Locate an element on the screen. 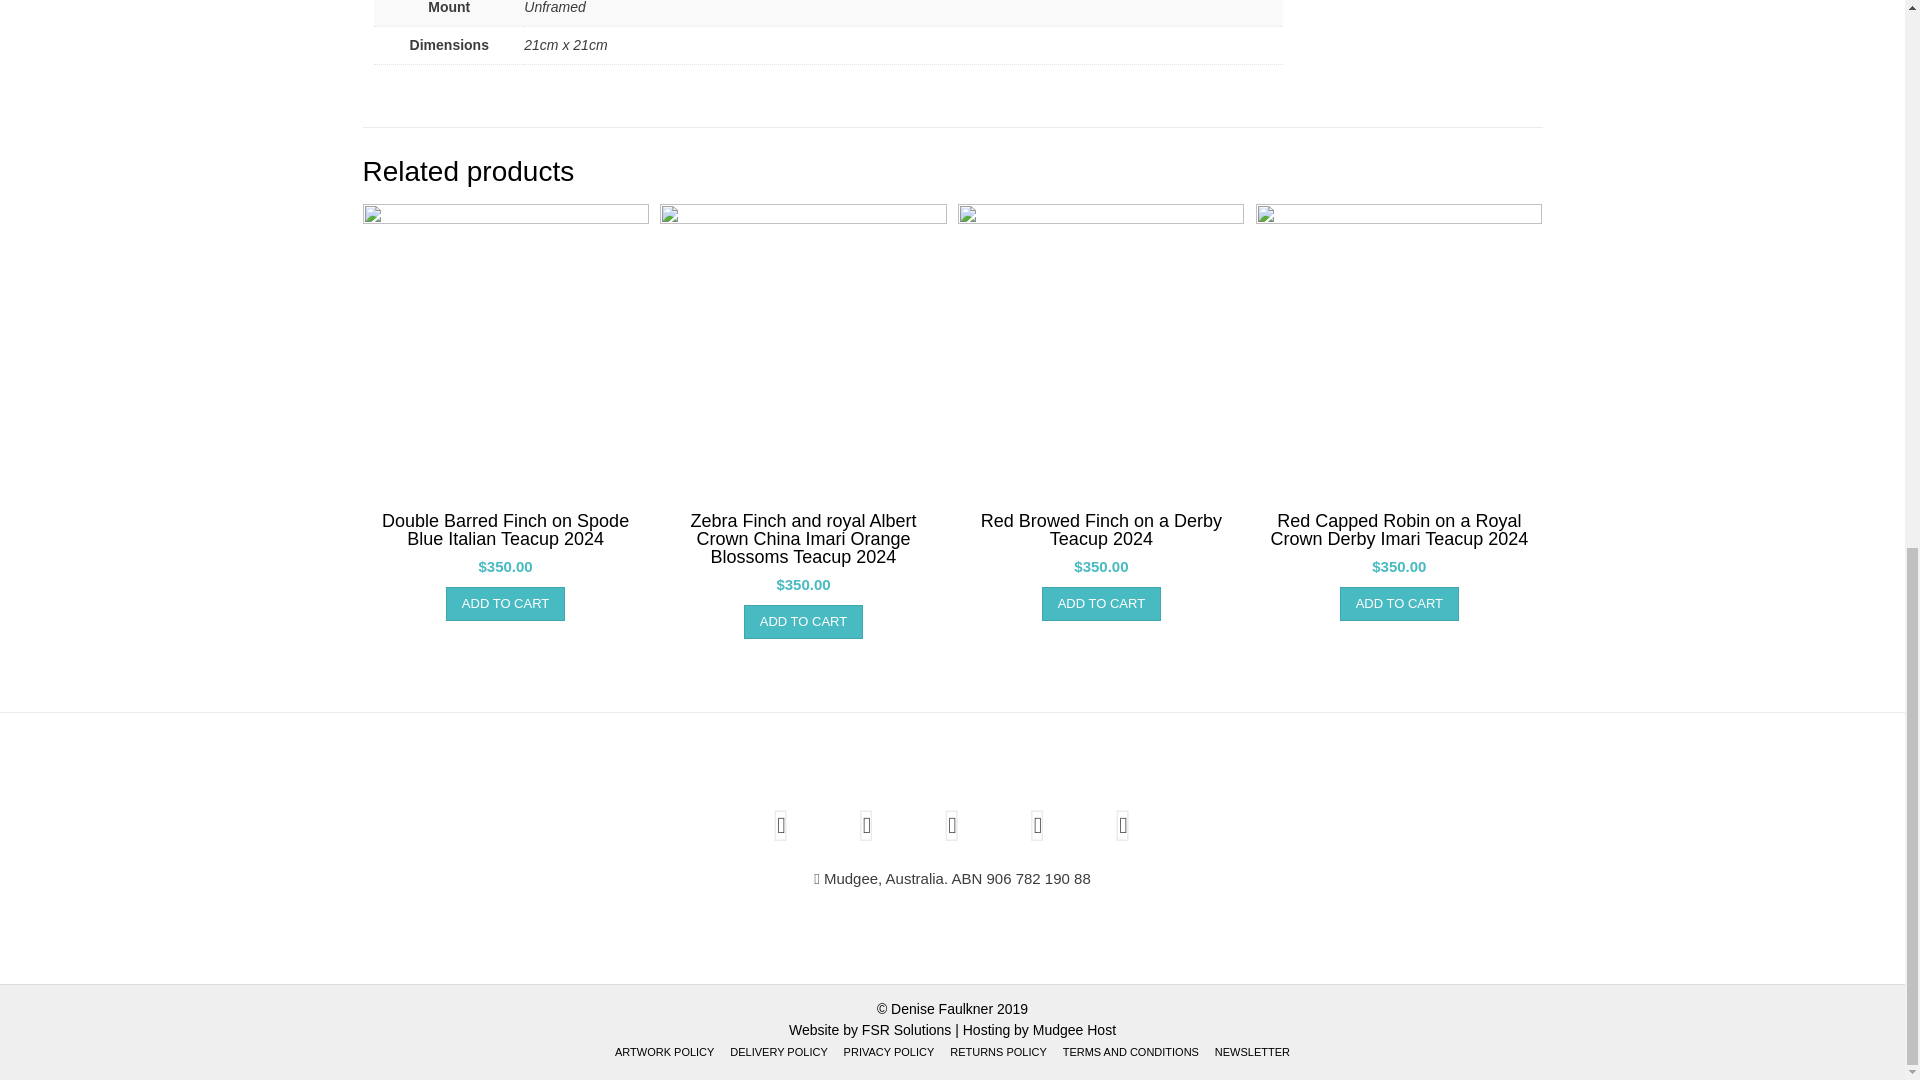 Image resolution: width=1920 pixels, height=1080 pixels. Call Us is located at coordinates (781, 826).